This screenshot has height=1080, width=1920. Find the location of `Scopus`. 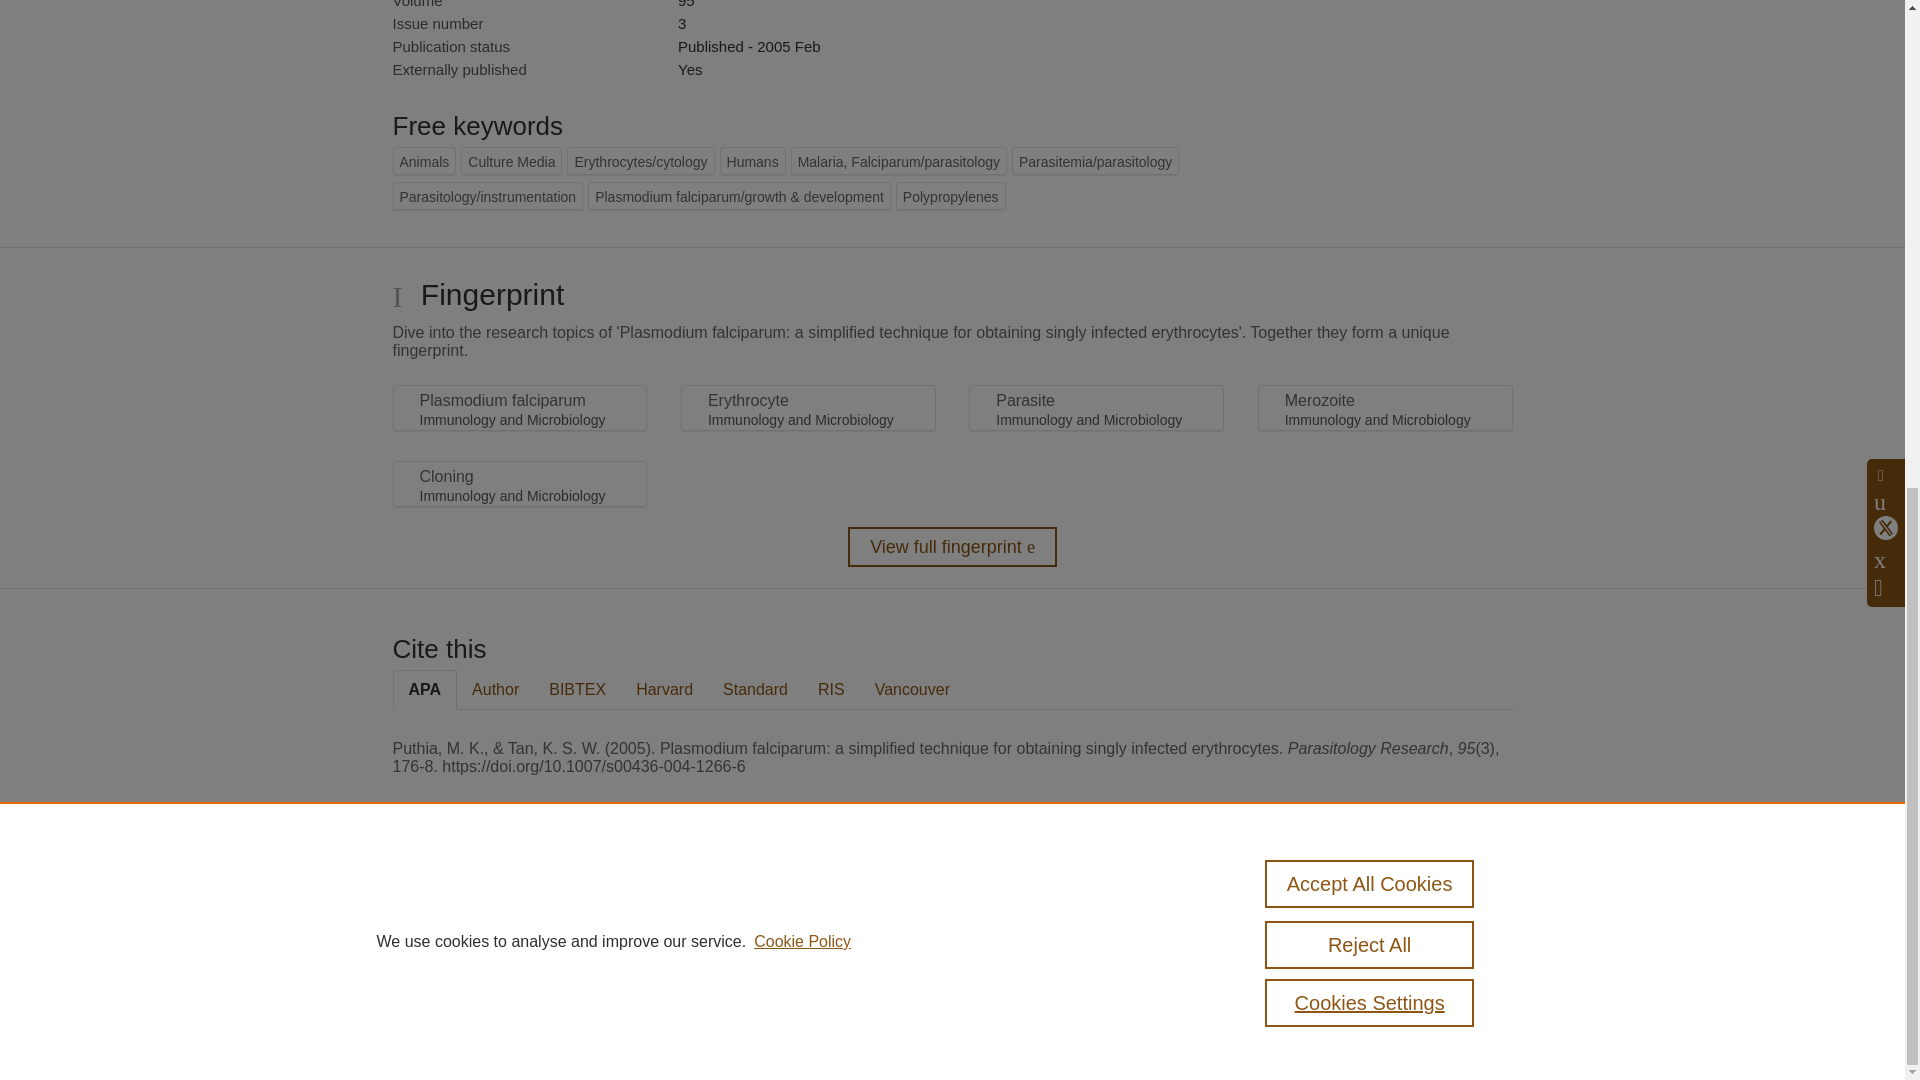

Scopus is located at coordinates (520, 906).